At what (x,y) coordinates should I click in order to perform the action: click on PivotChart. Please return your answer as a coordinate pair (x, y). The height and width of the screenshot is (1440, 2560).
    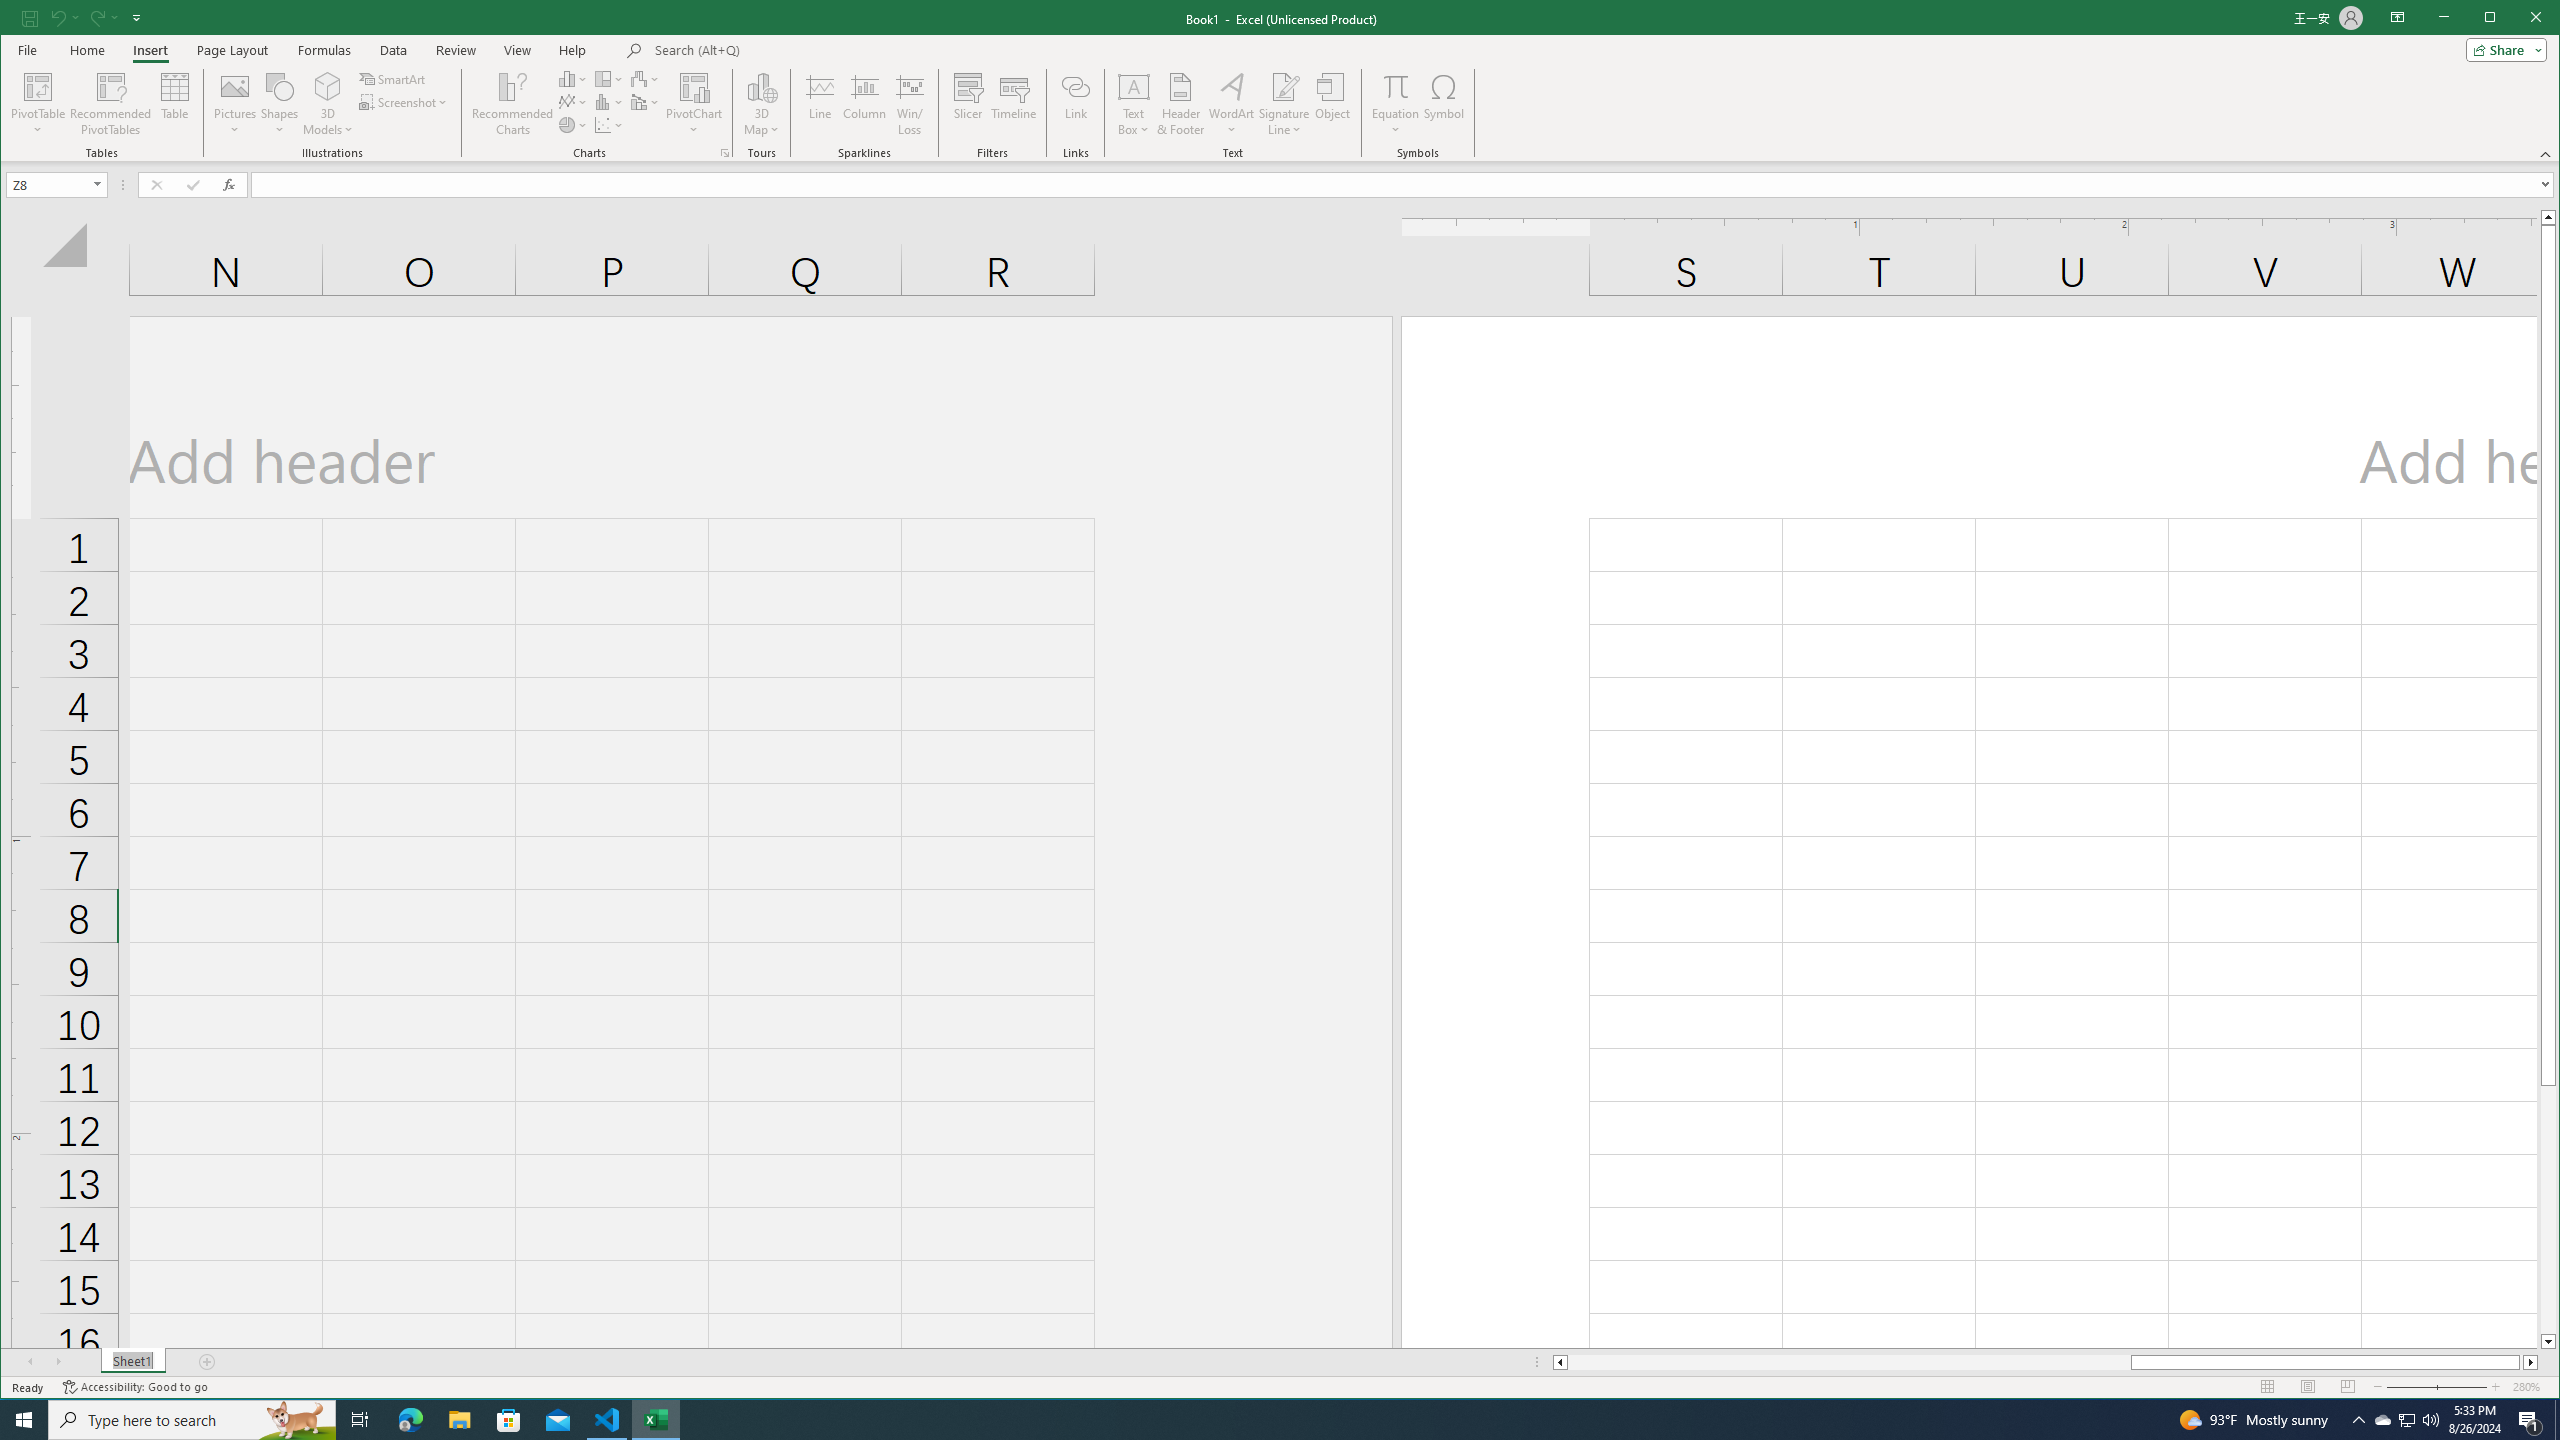
    Looking at the image, I should click on (694, 104).